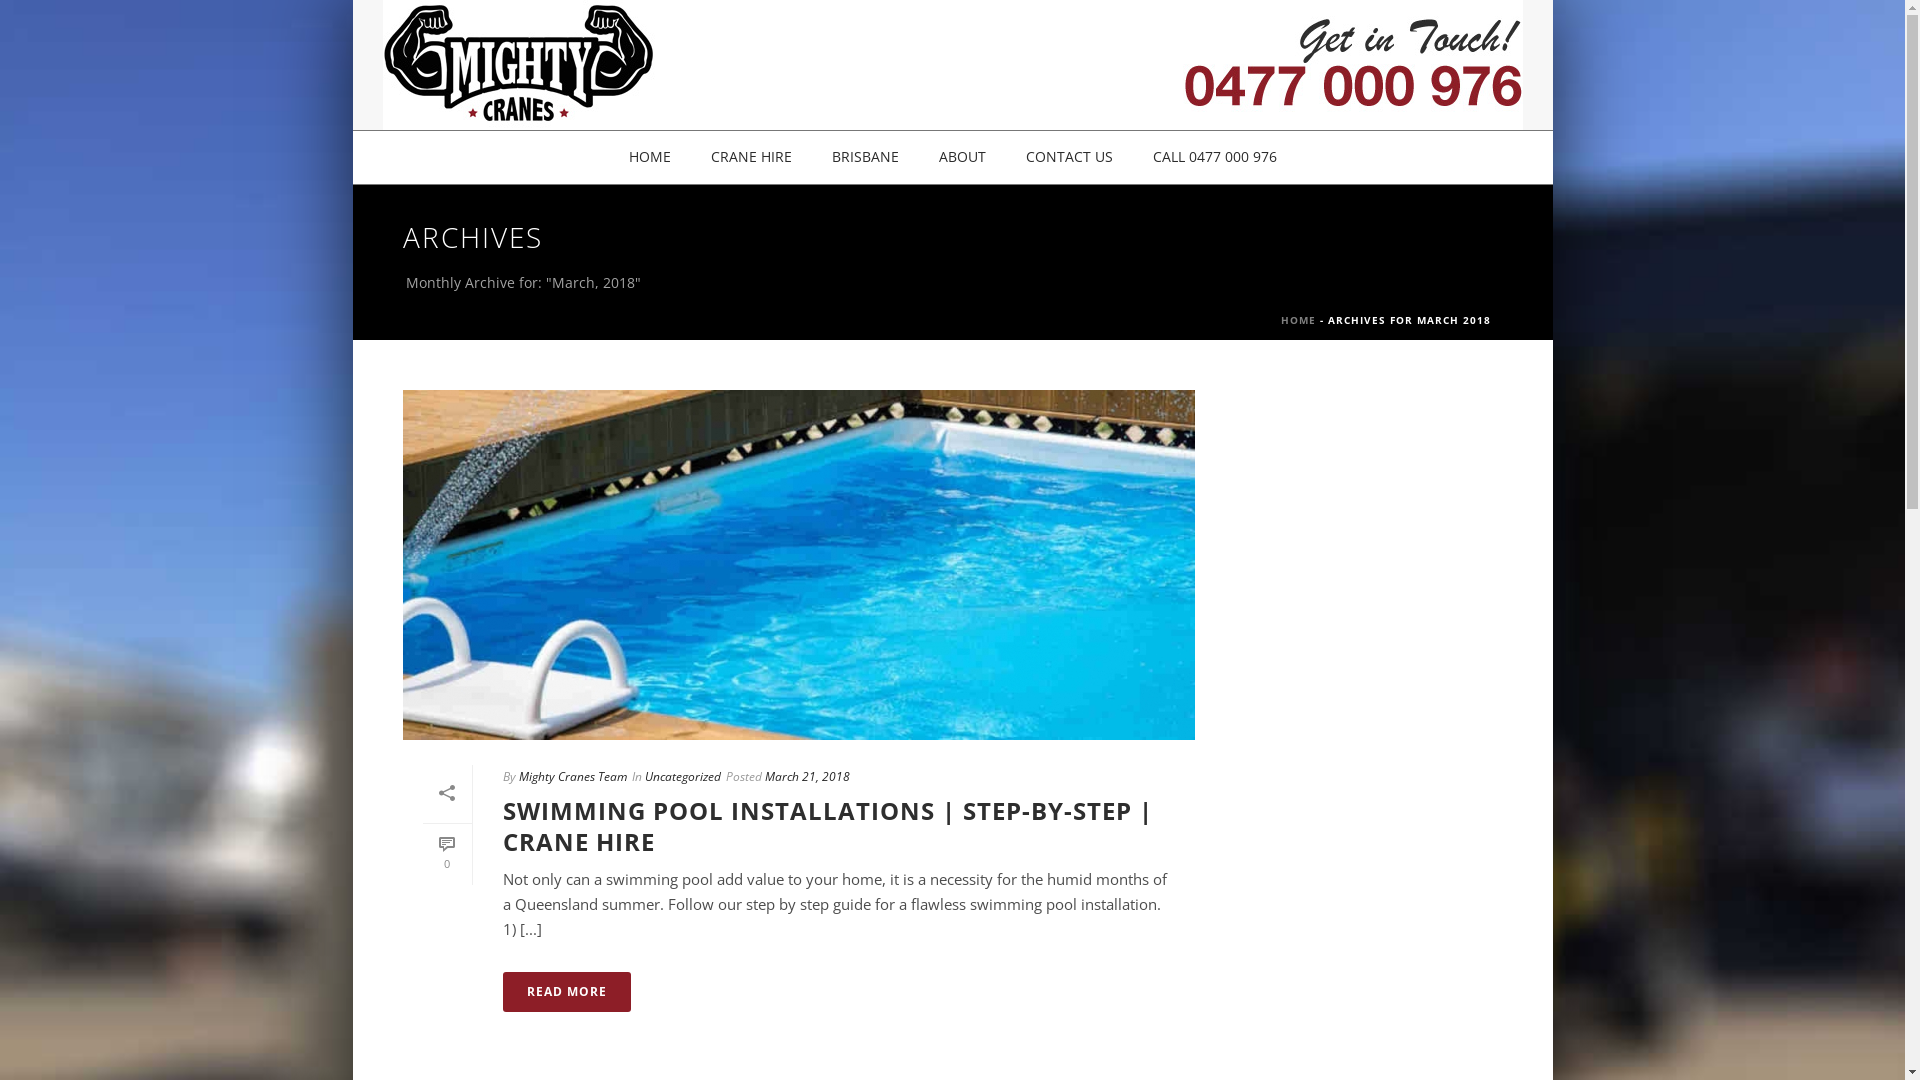 Image resolution: width=1920 pixels, height=1080 pixels. I want to click on Uncategorized, so click(682, 776).